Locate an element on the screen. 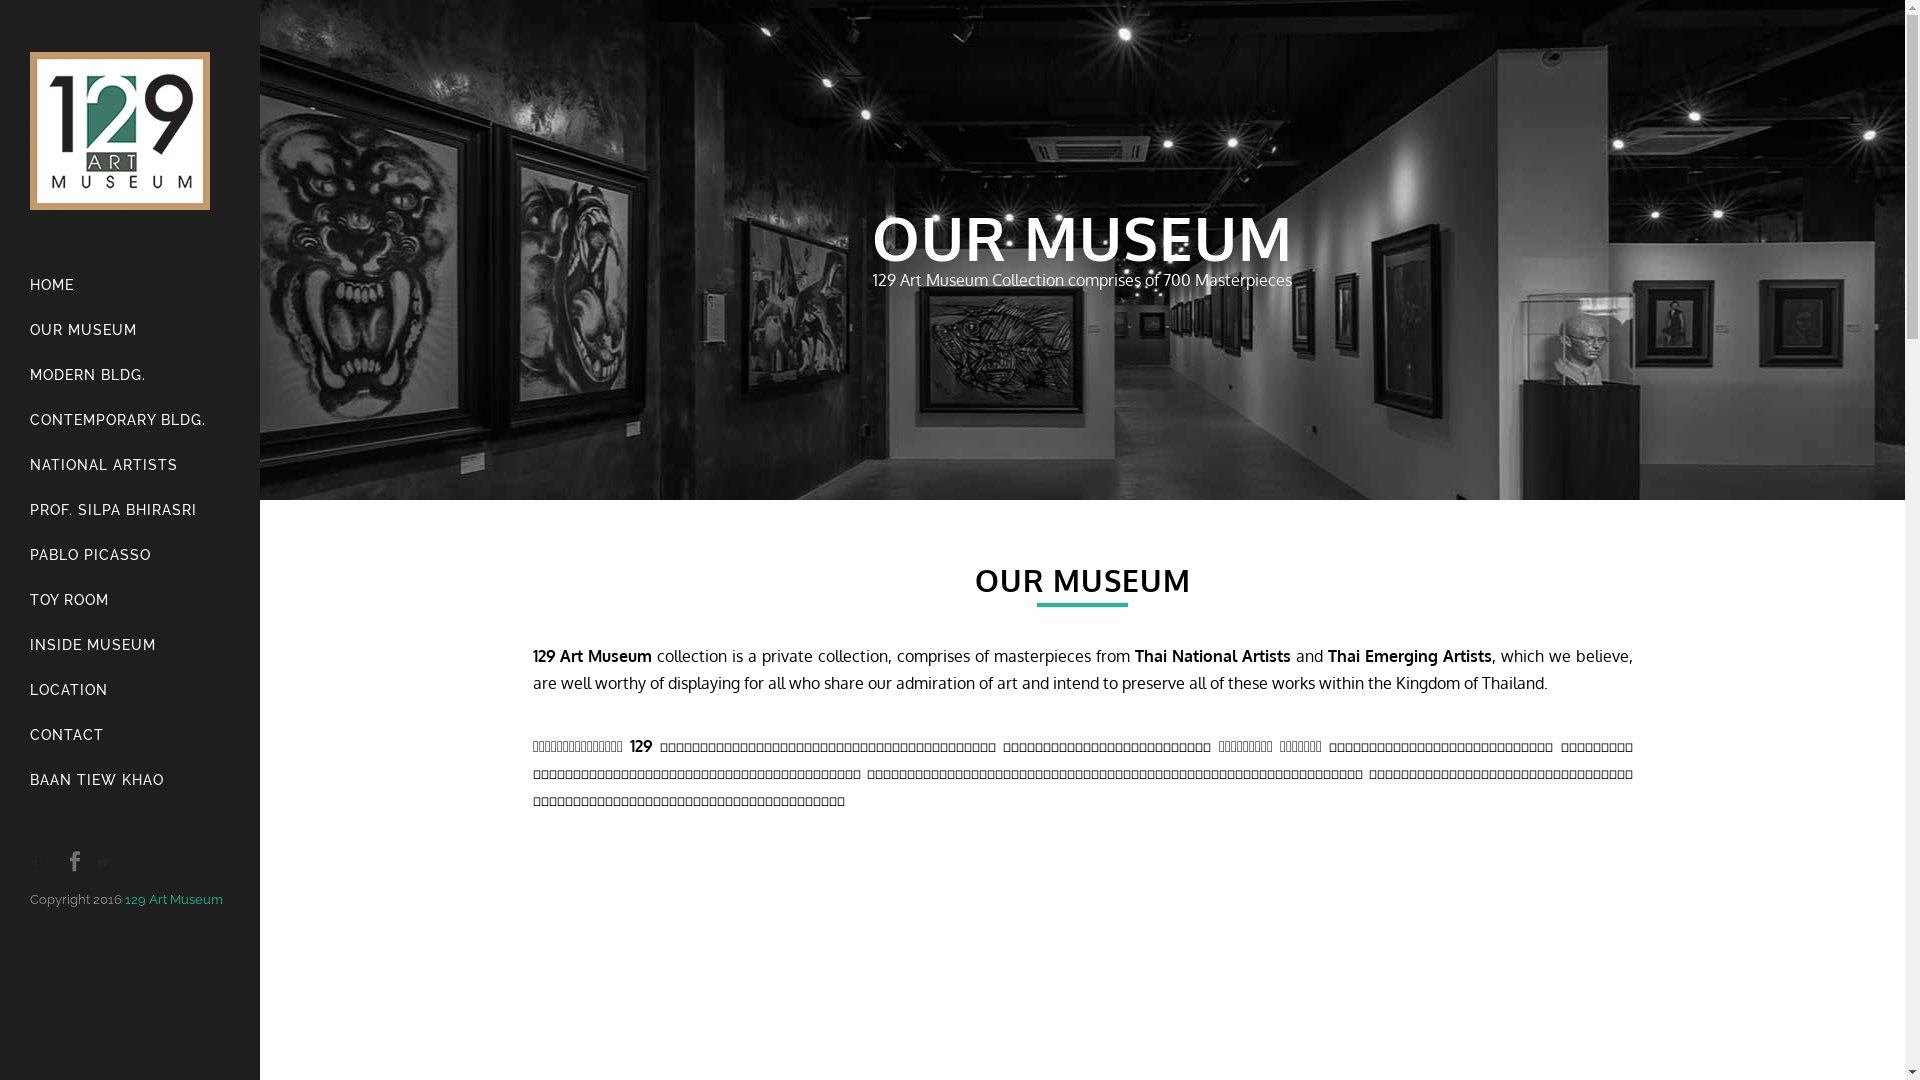  HOME is located at coordinates (130, 286).